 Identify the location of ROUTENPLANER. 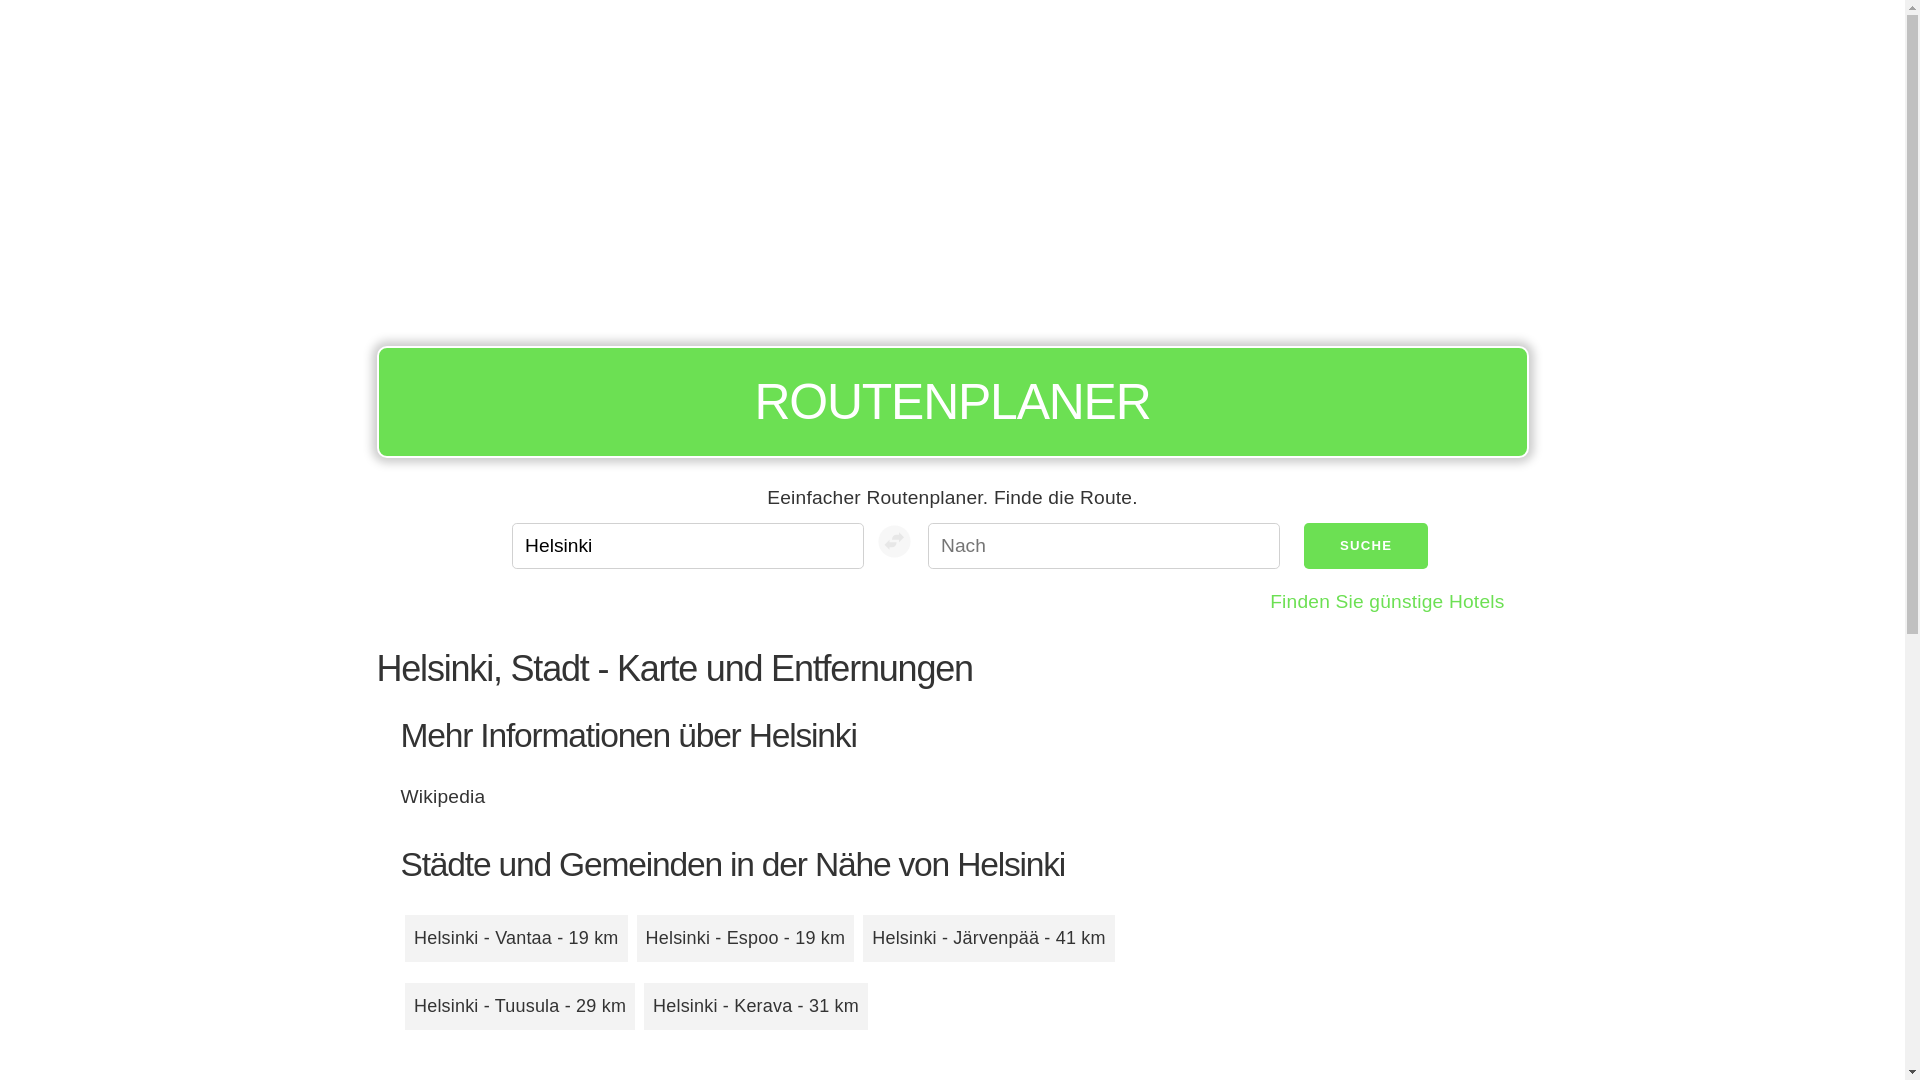
(952, 402).